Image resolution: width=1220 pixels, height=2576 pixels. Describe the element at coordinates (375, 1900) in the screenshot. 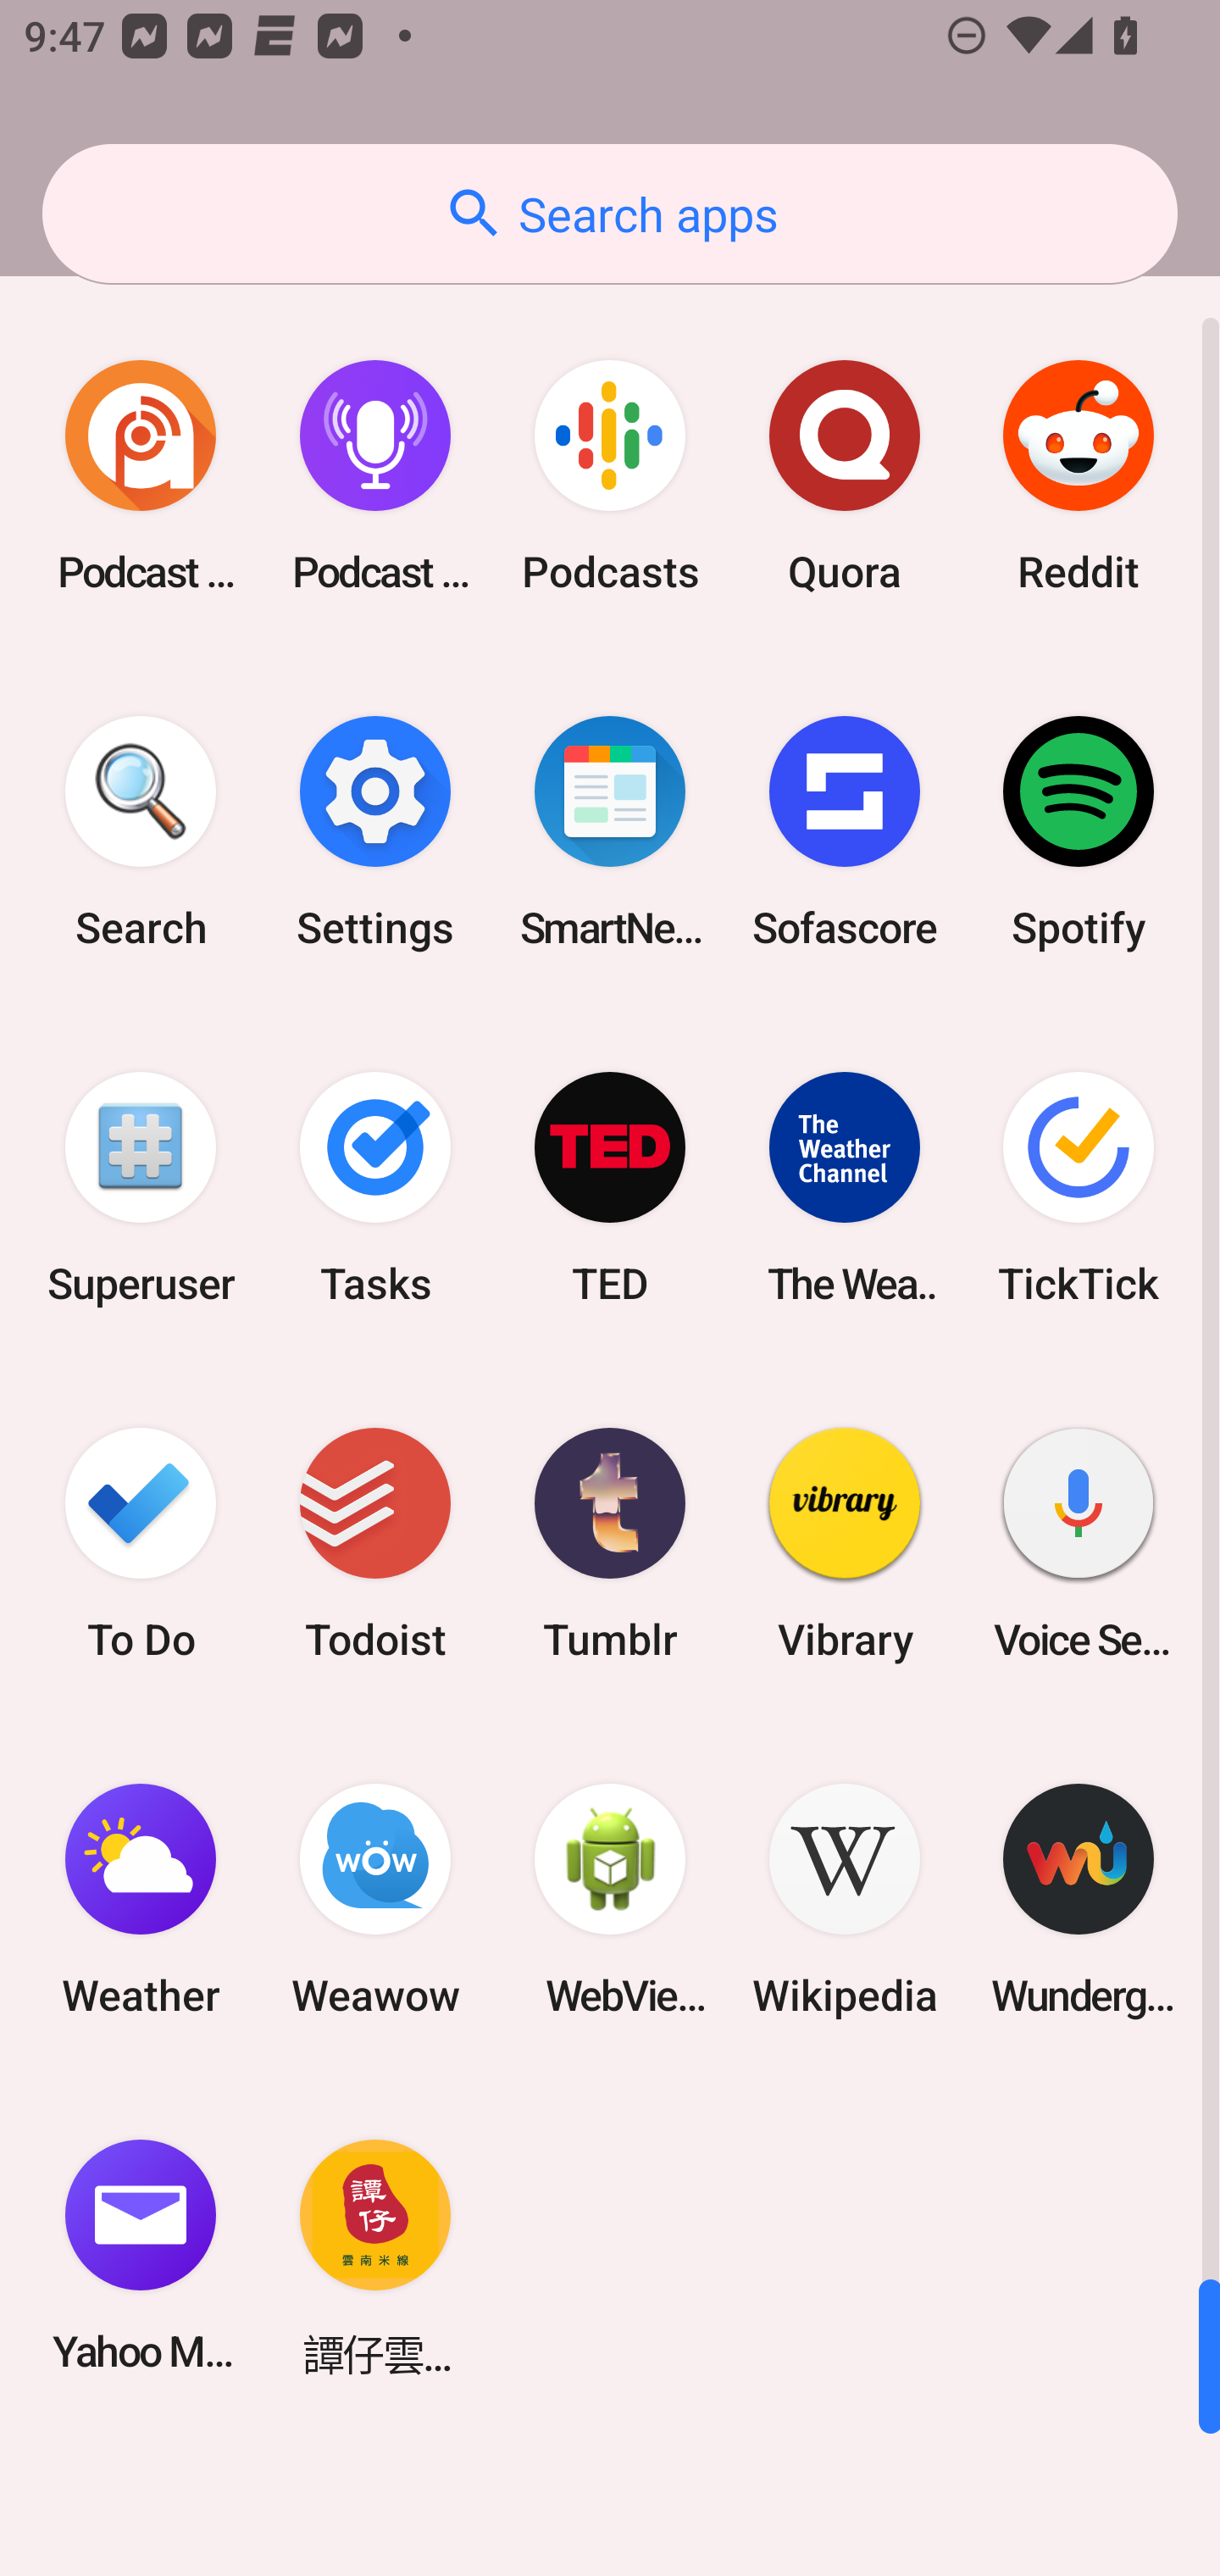

I see `Weawow` at that location.